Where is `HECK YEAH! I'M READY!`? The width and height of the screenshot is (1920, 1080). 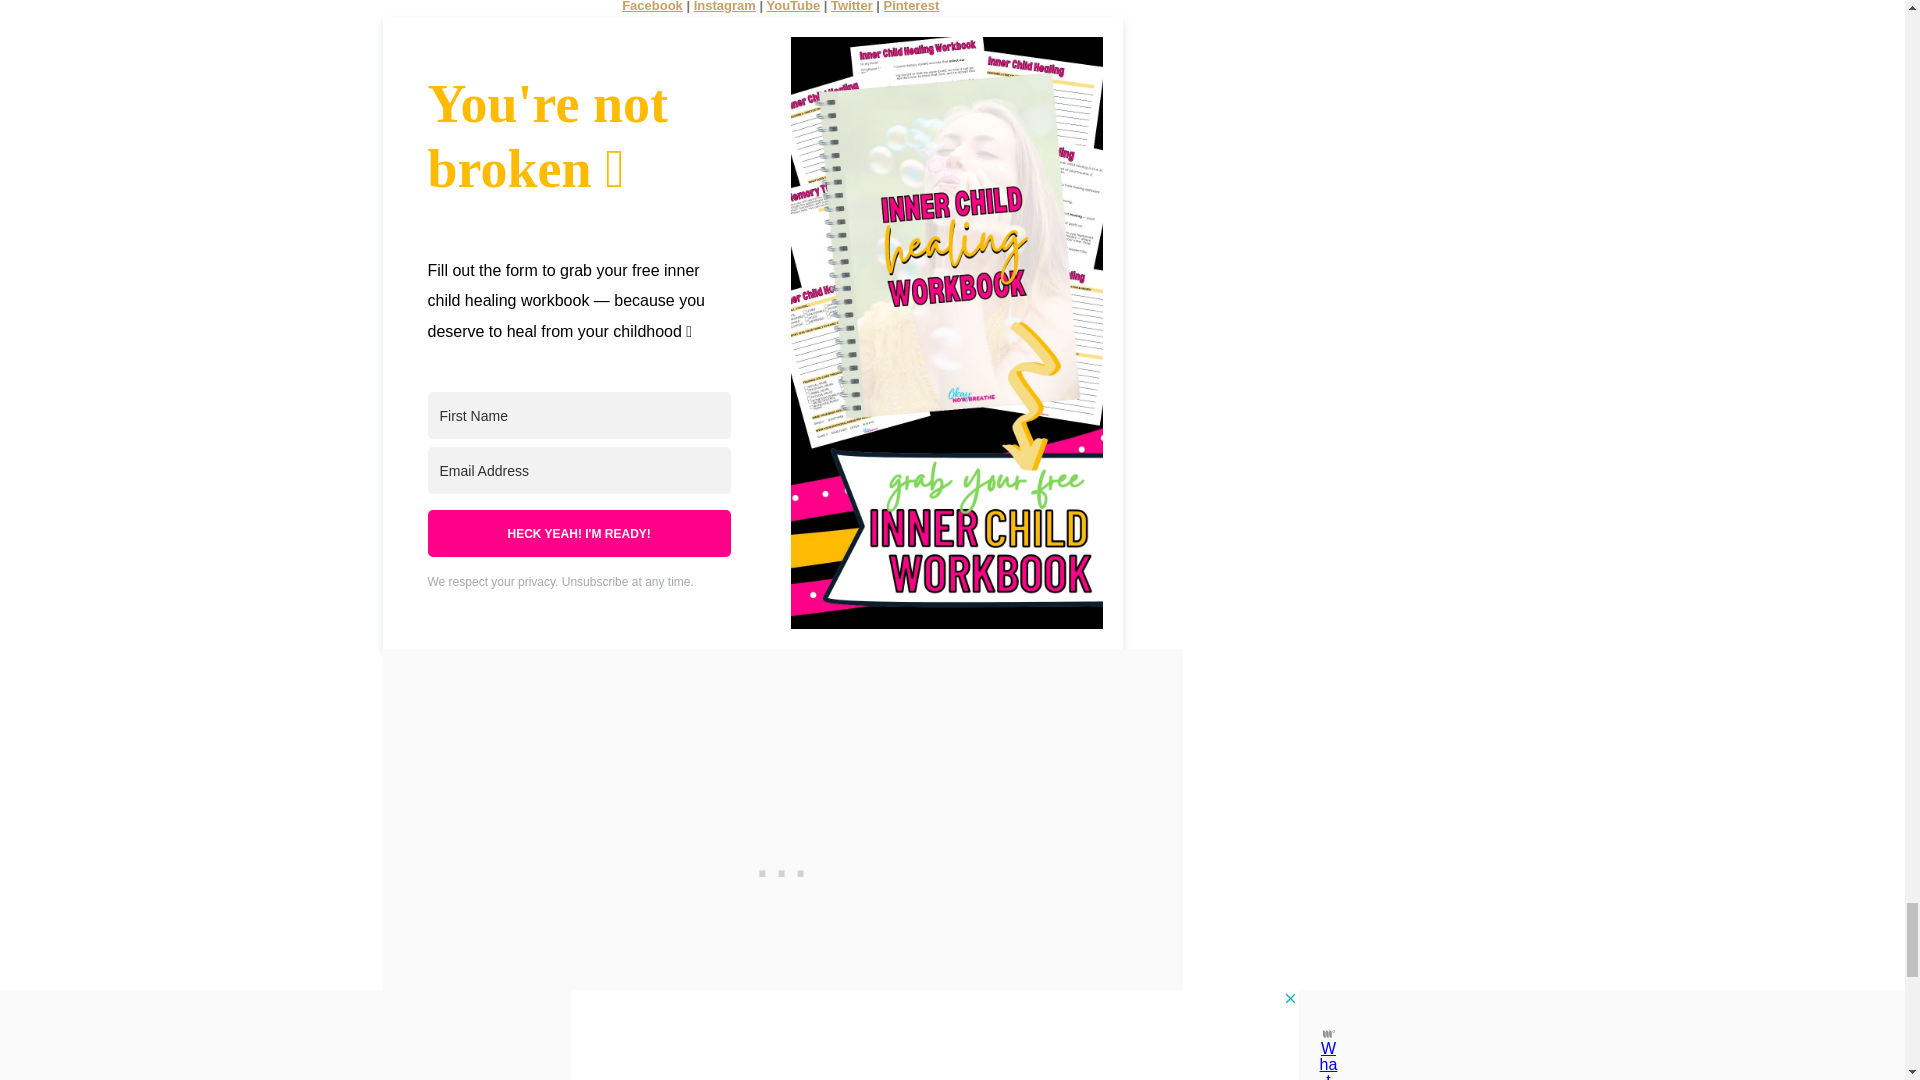 HECK YEAH! I'M READY! is located at coordinates (580, 533).